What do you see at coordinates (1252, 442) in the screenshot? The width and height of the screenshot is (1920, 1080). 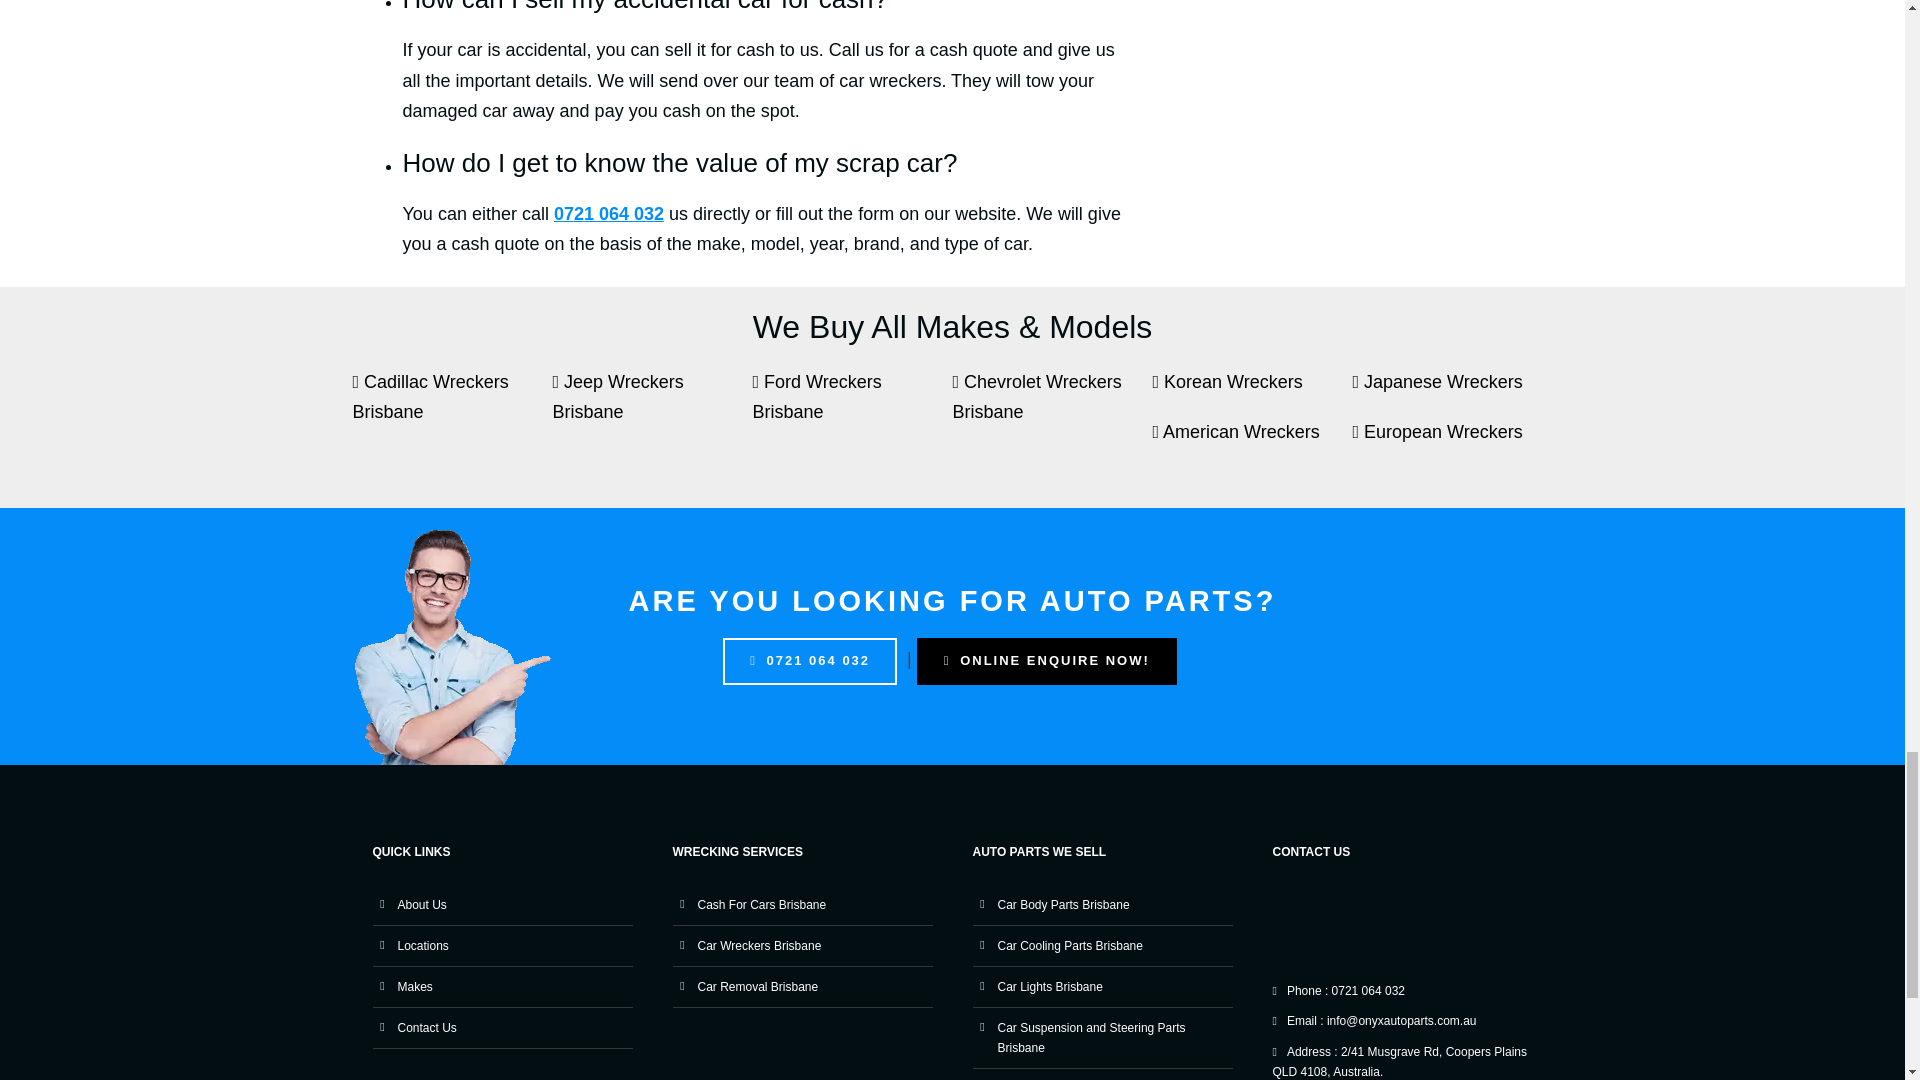 I see `American Wreckers` at bounding box center [1252, 442].